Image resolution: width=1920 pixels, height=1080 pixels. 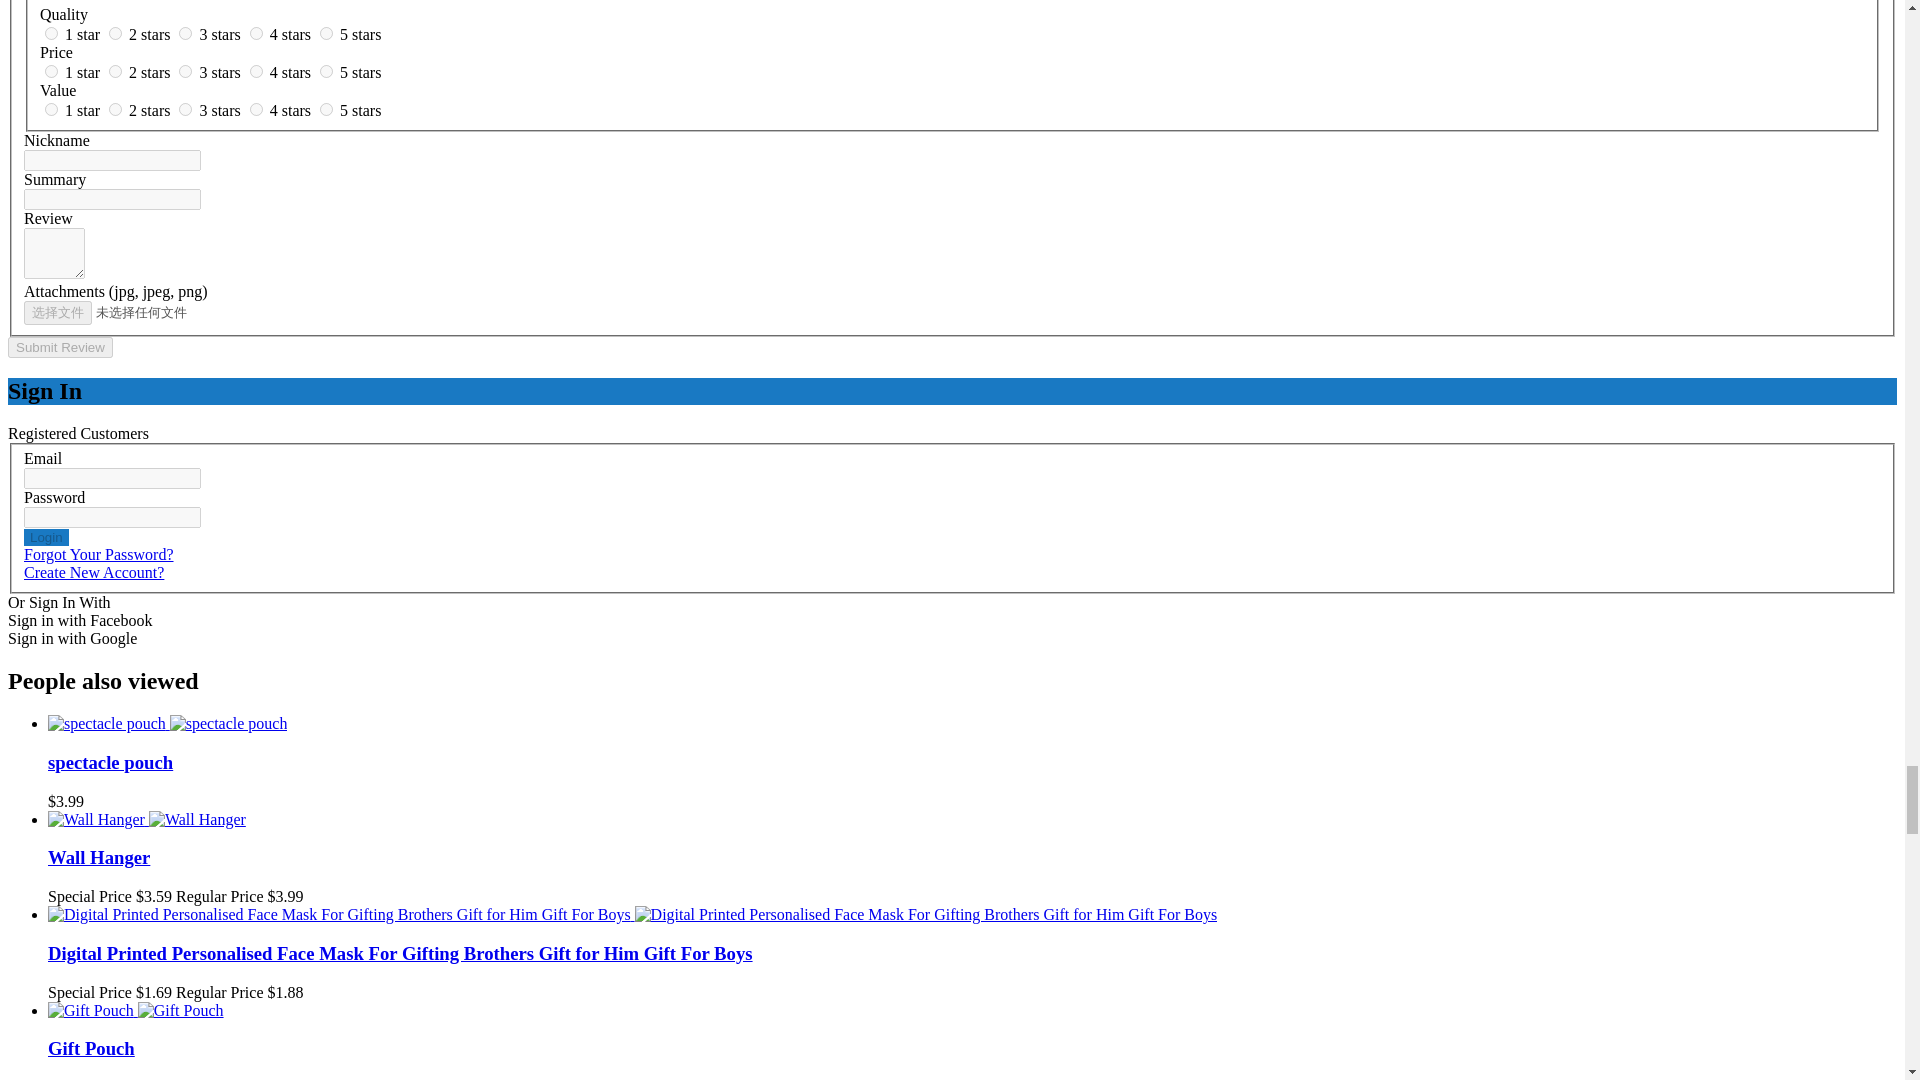 What do you see at coordinates (256, 108) in the screenshot?
I see `9` at bounding box center [256, 108].